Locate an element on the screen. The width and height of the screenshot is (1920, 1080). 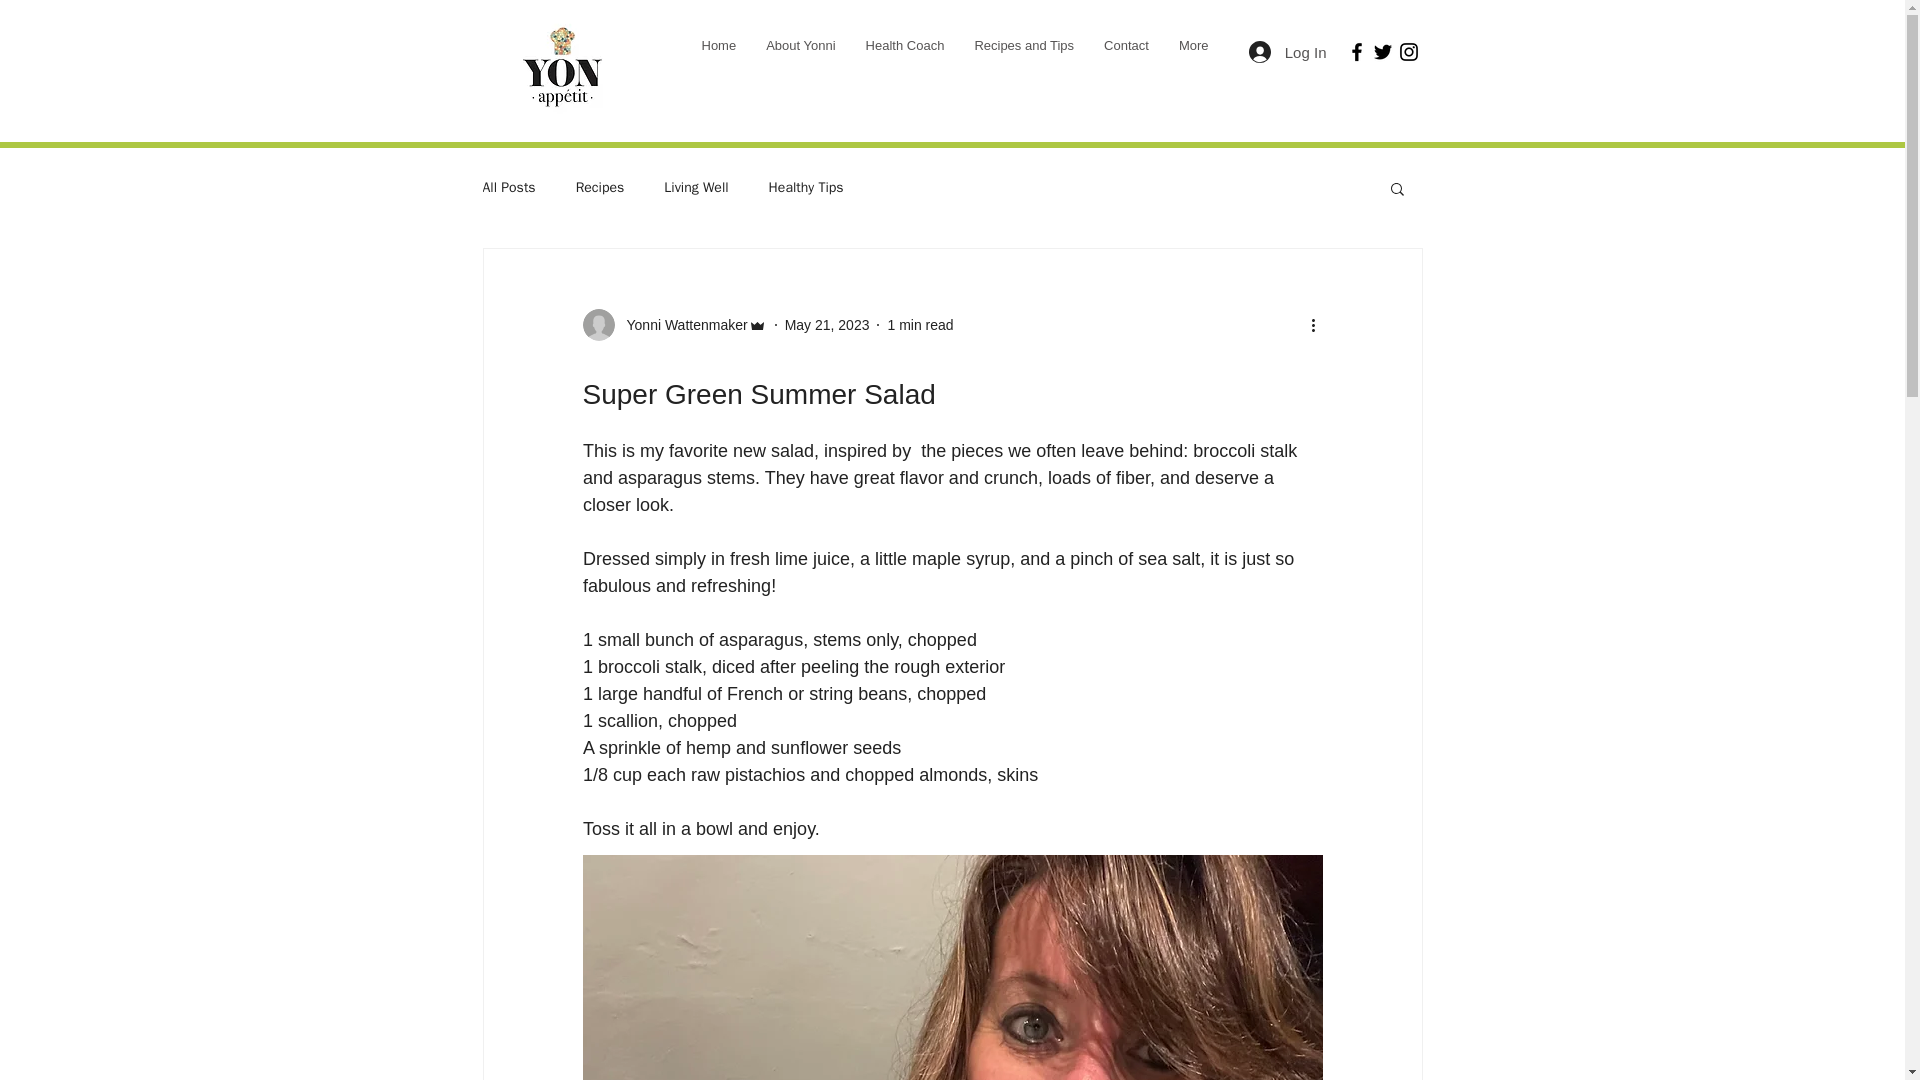
Recipes is located at coordinates (600, 188).